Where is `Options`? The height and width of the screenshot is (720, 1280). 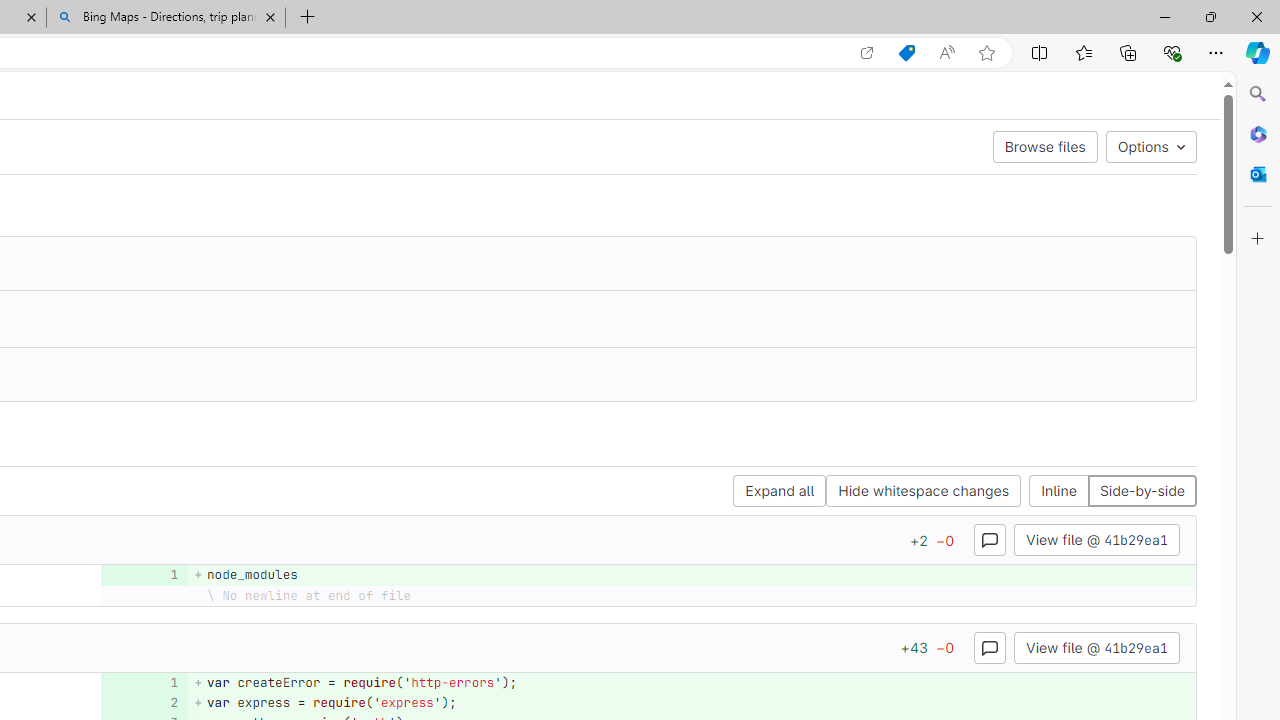 Options is located at coordinates (1150, 146).